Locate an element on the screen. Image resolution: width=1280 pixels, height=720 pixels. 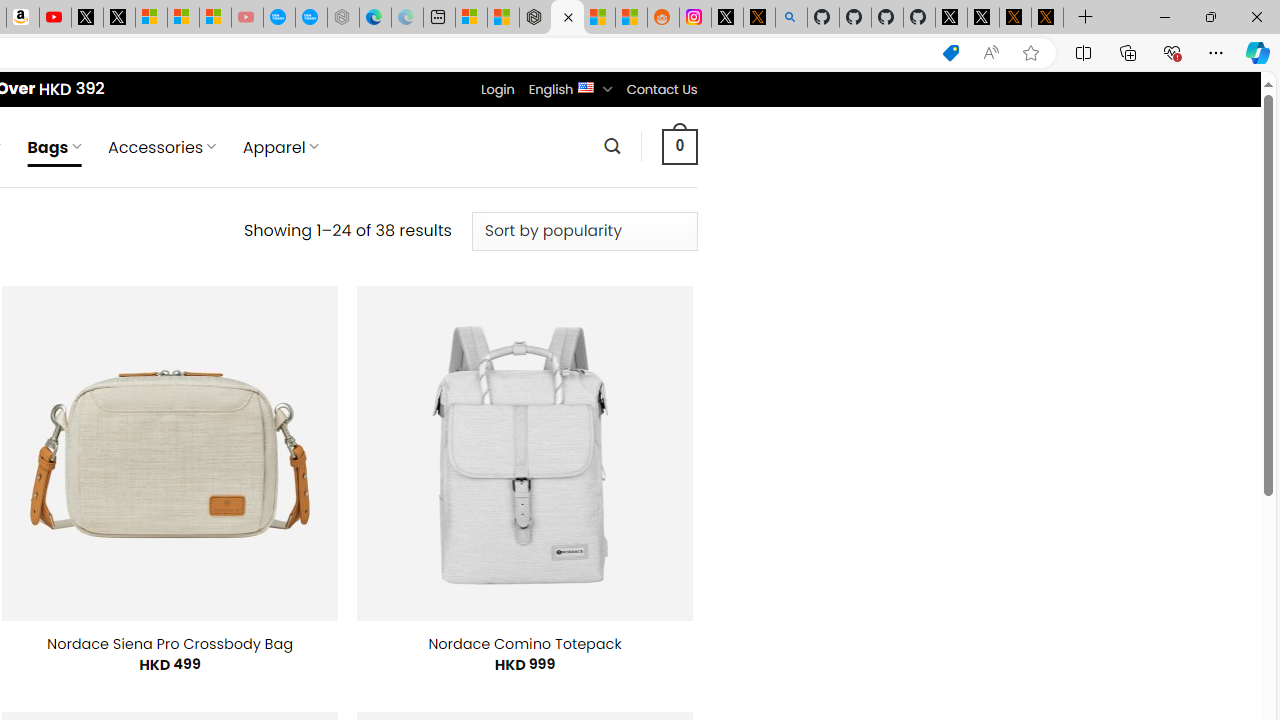
Nordace - Bags is located at coordinates (566, 18).